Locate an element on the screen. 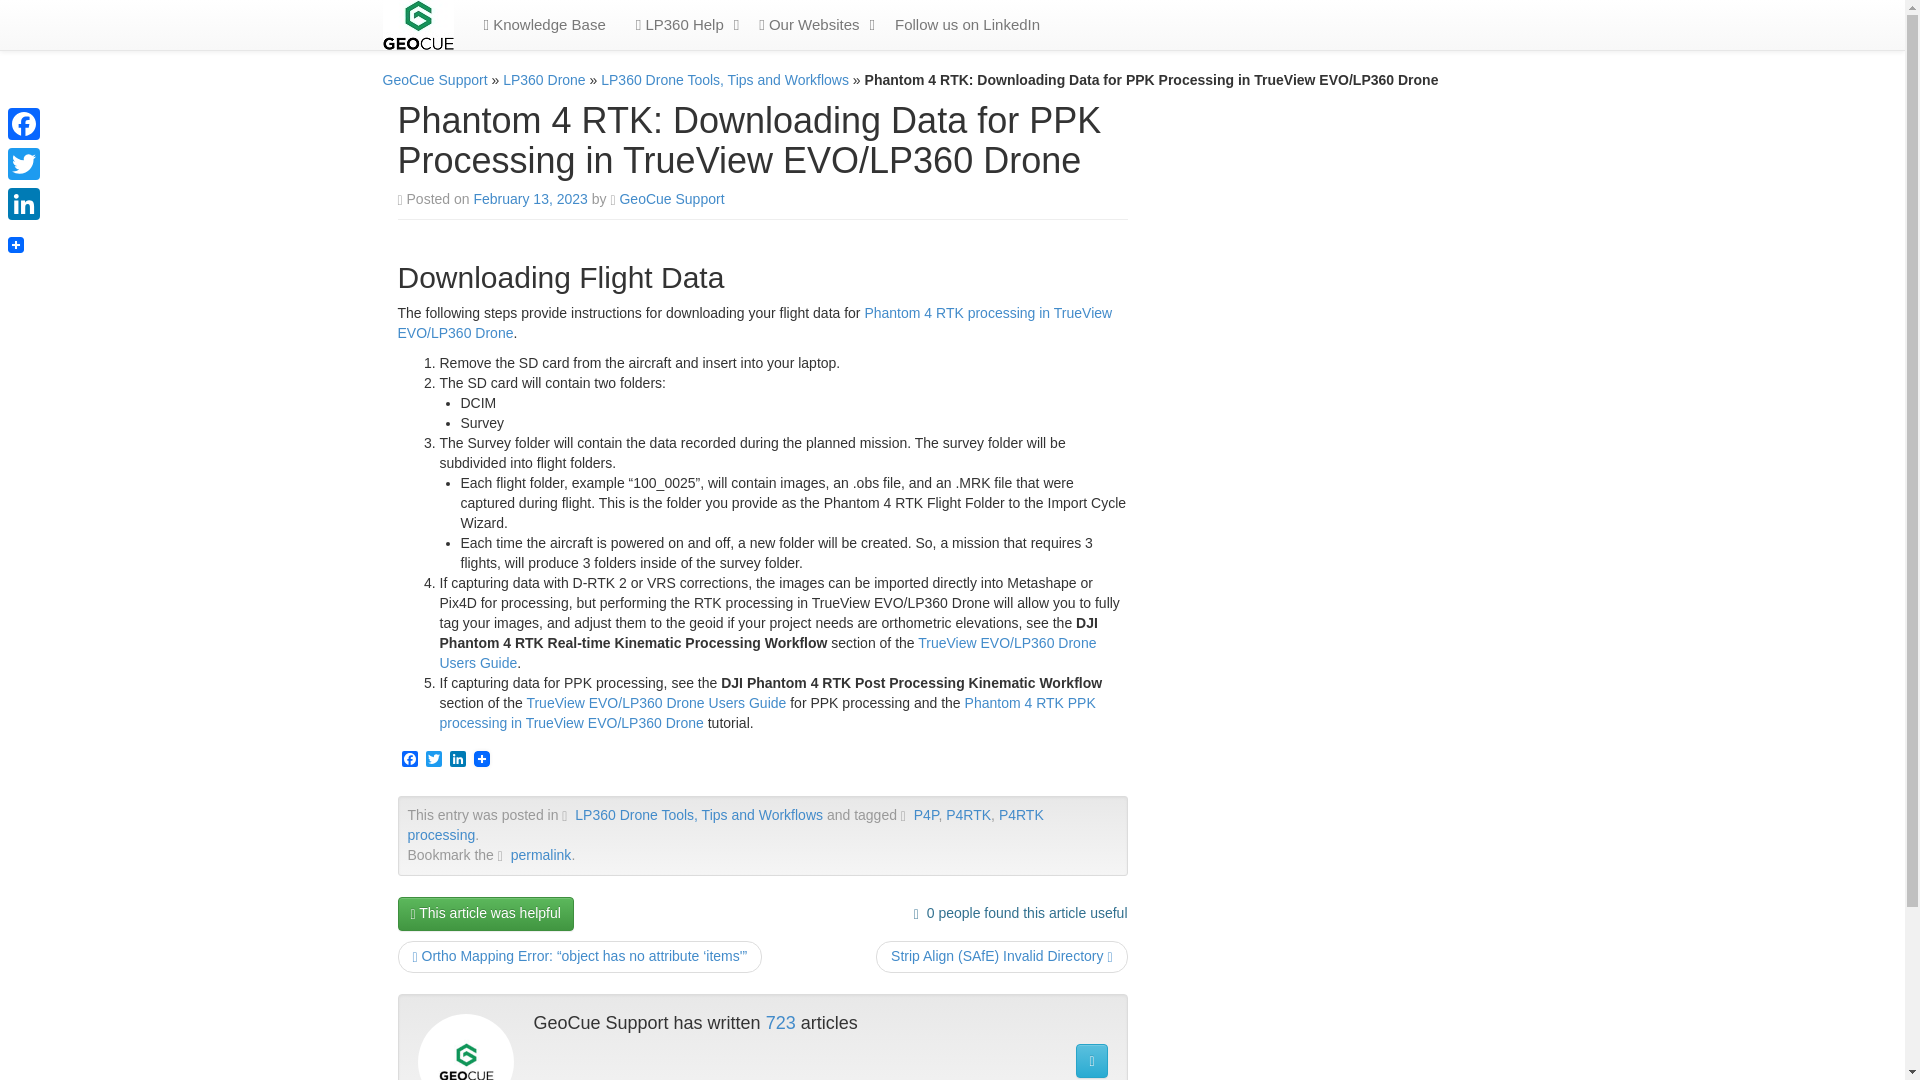 Image resolution: width=1920 pixels, height=1080 pixels. Twitter is located at coordinates (434, 760).